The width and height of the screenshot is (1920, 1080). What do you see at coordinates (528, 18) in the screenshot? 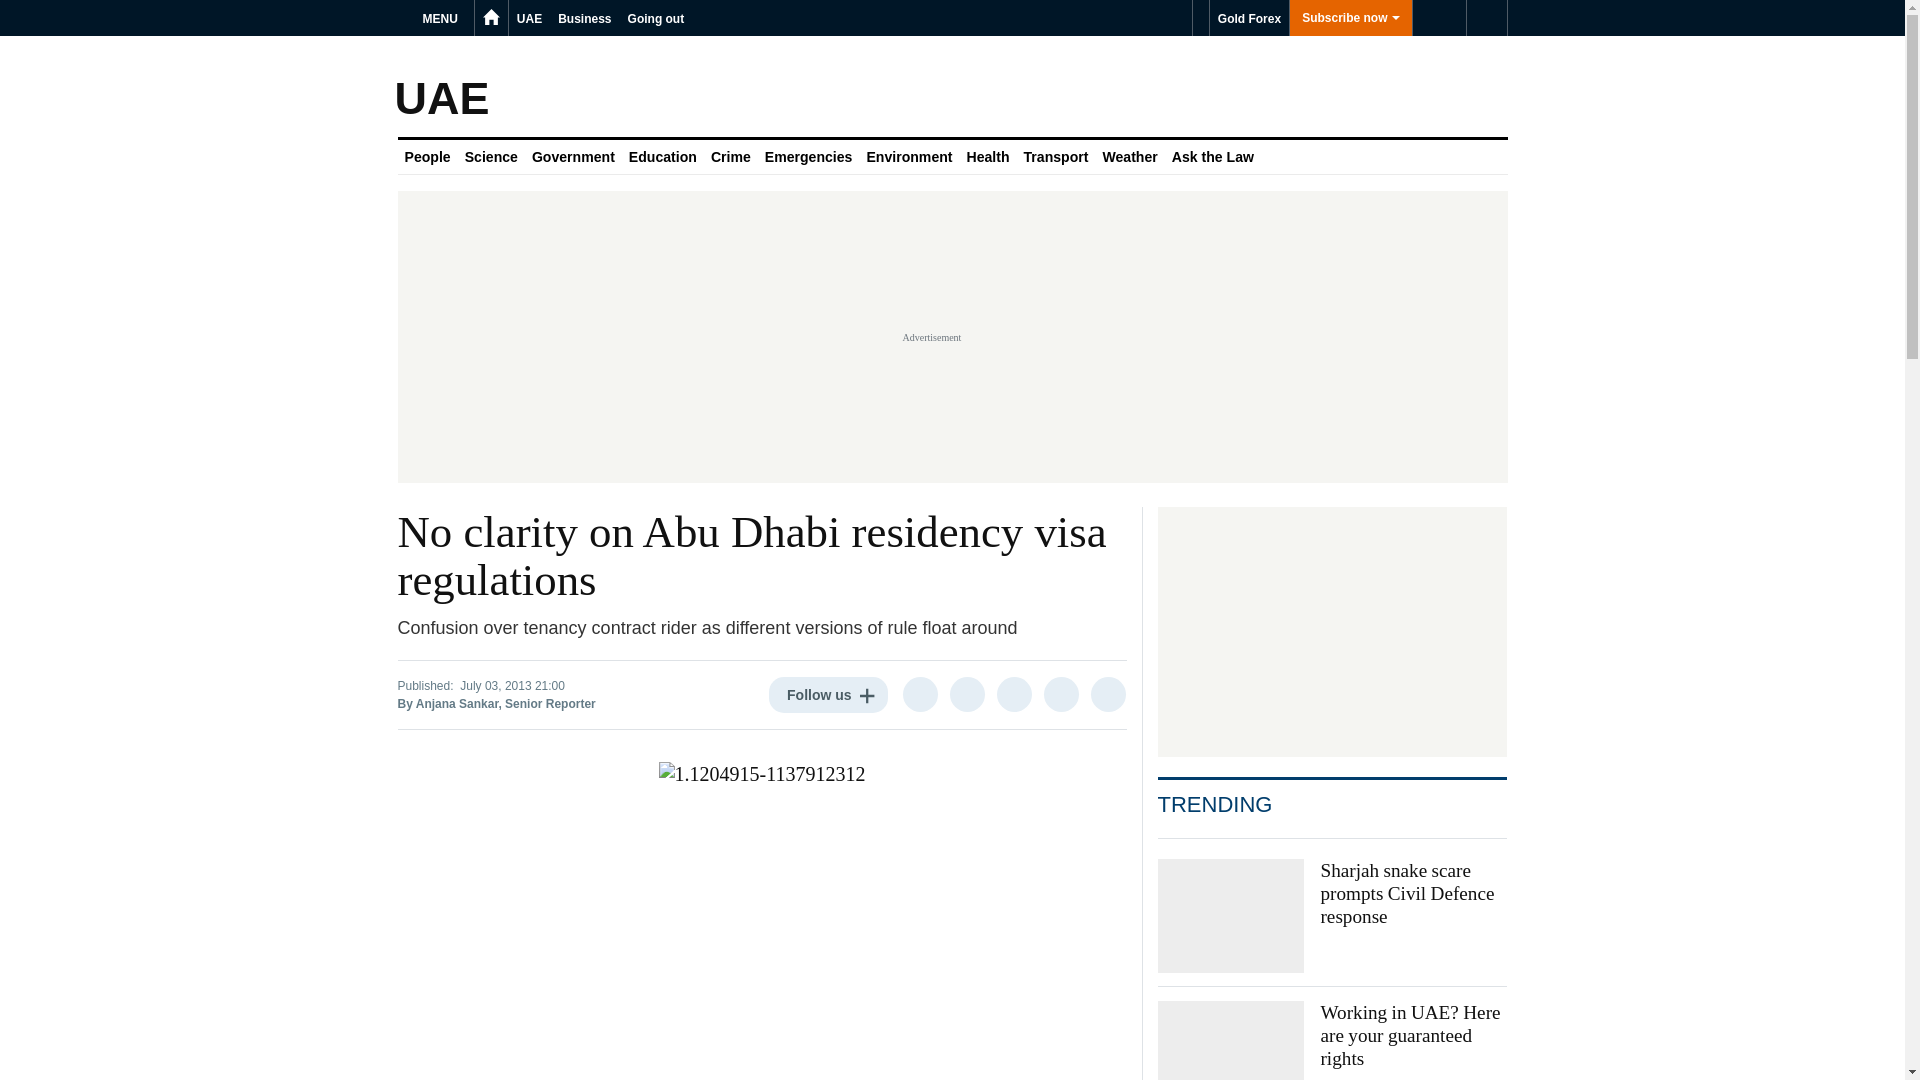
I see `UAE` at bounding box center [528, 18].